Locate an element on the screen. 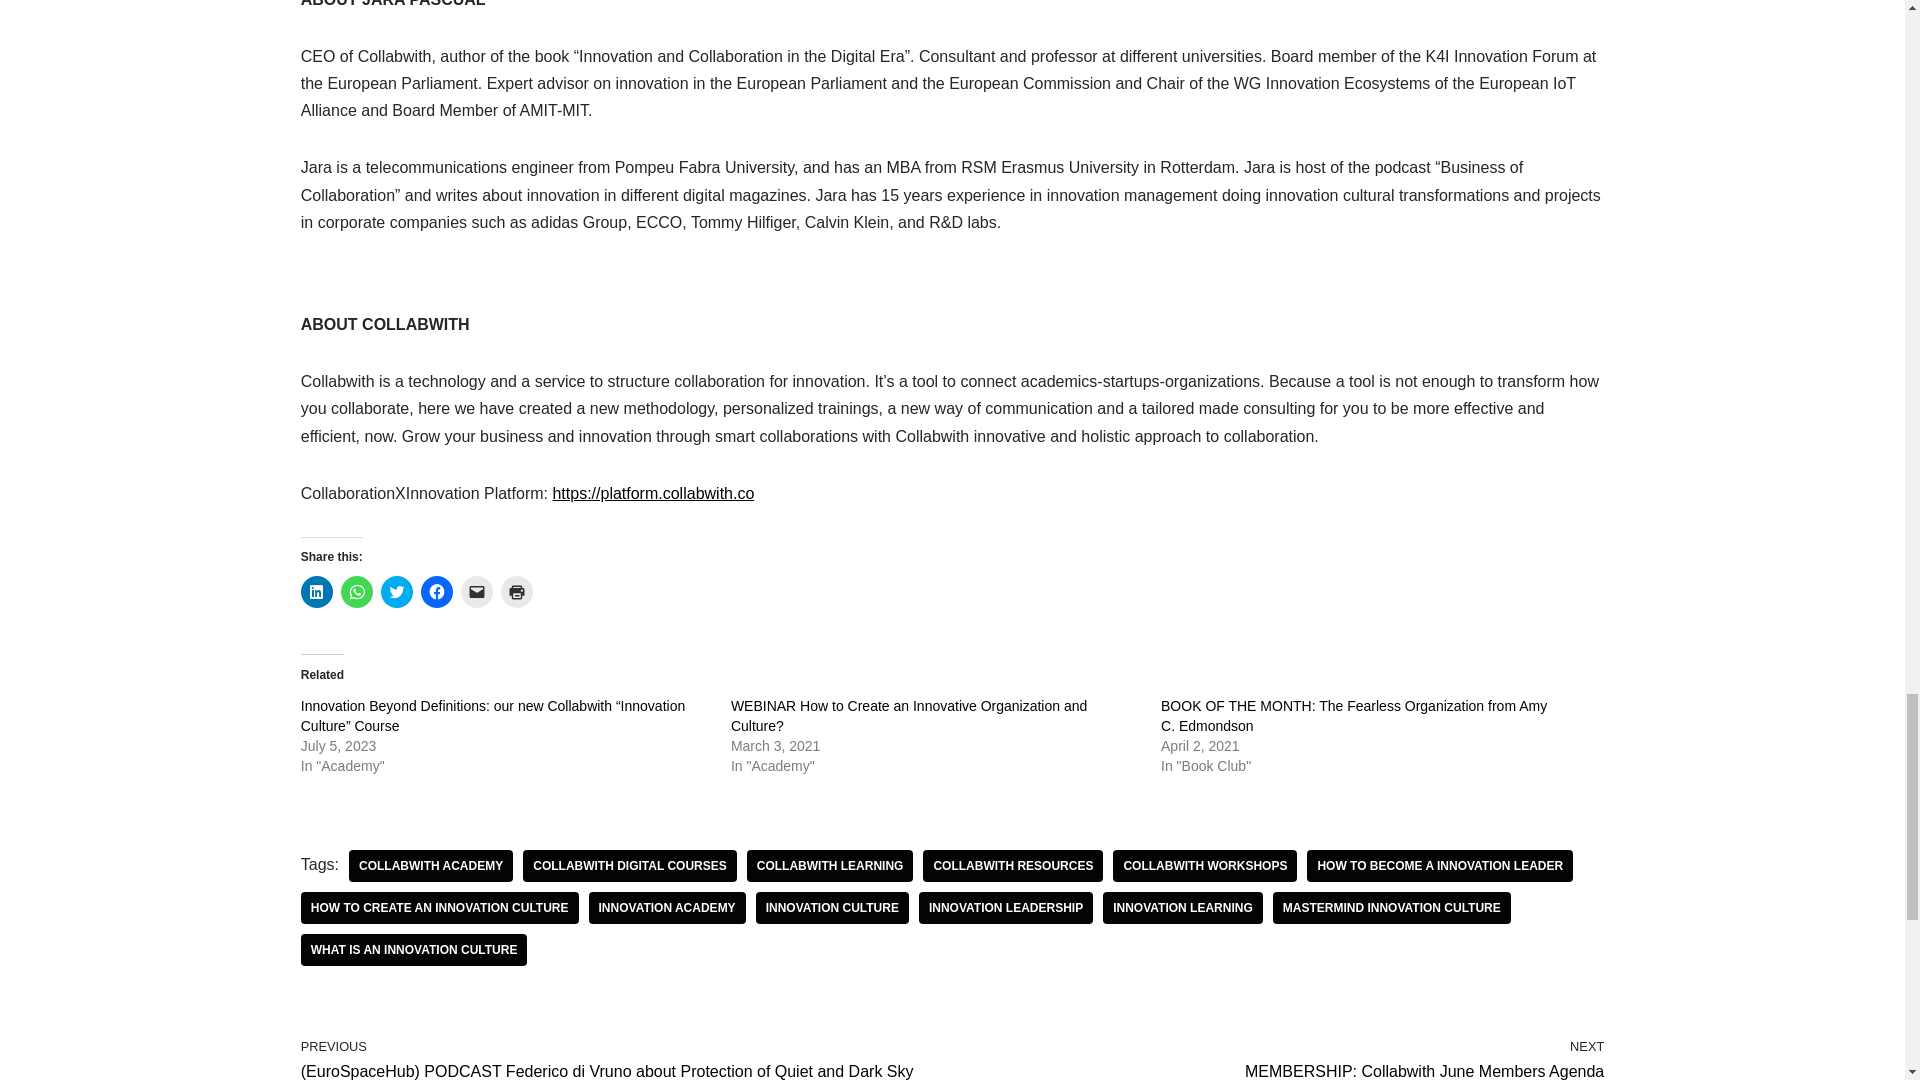 This screenshot has width=1920, height=1080. Click to print is located at coordinates (517, 592).